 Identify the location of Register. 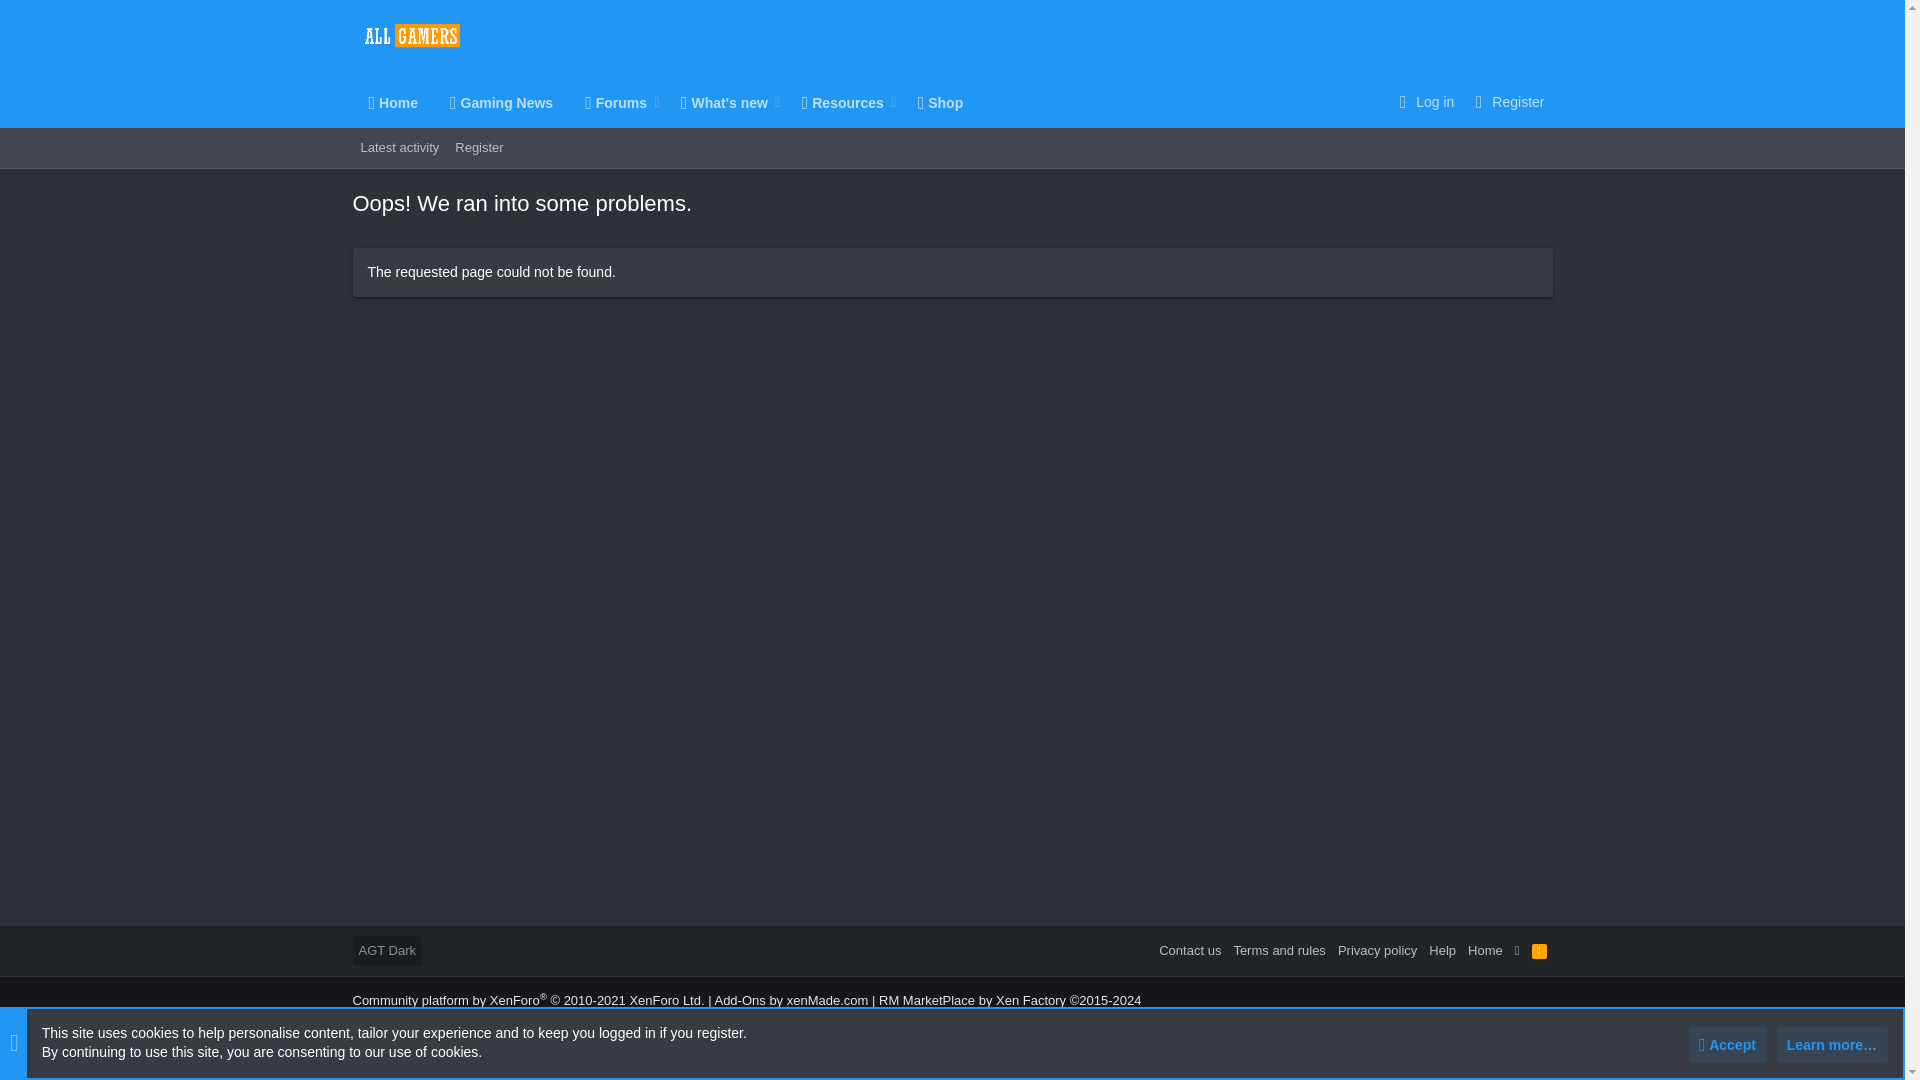
(1424, 102).